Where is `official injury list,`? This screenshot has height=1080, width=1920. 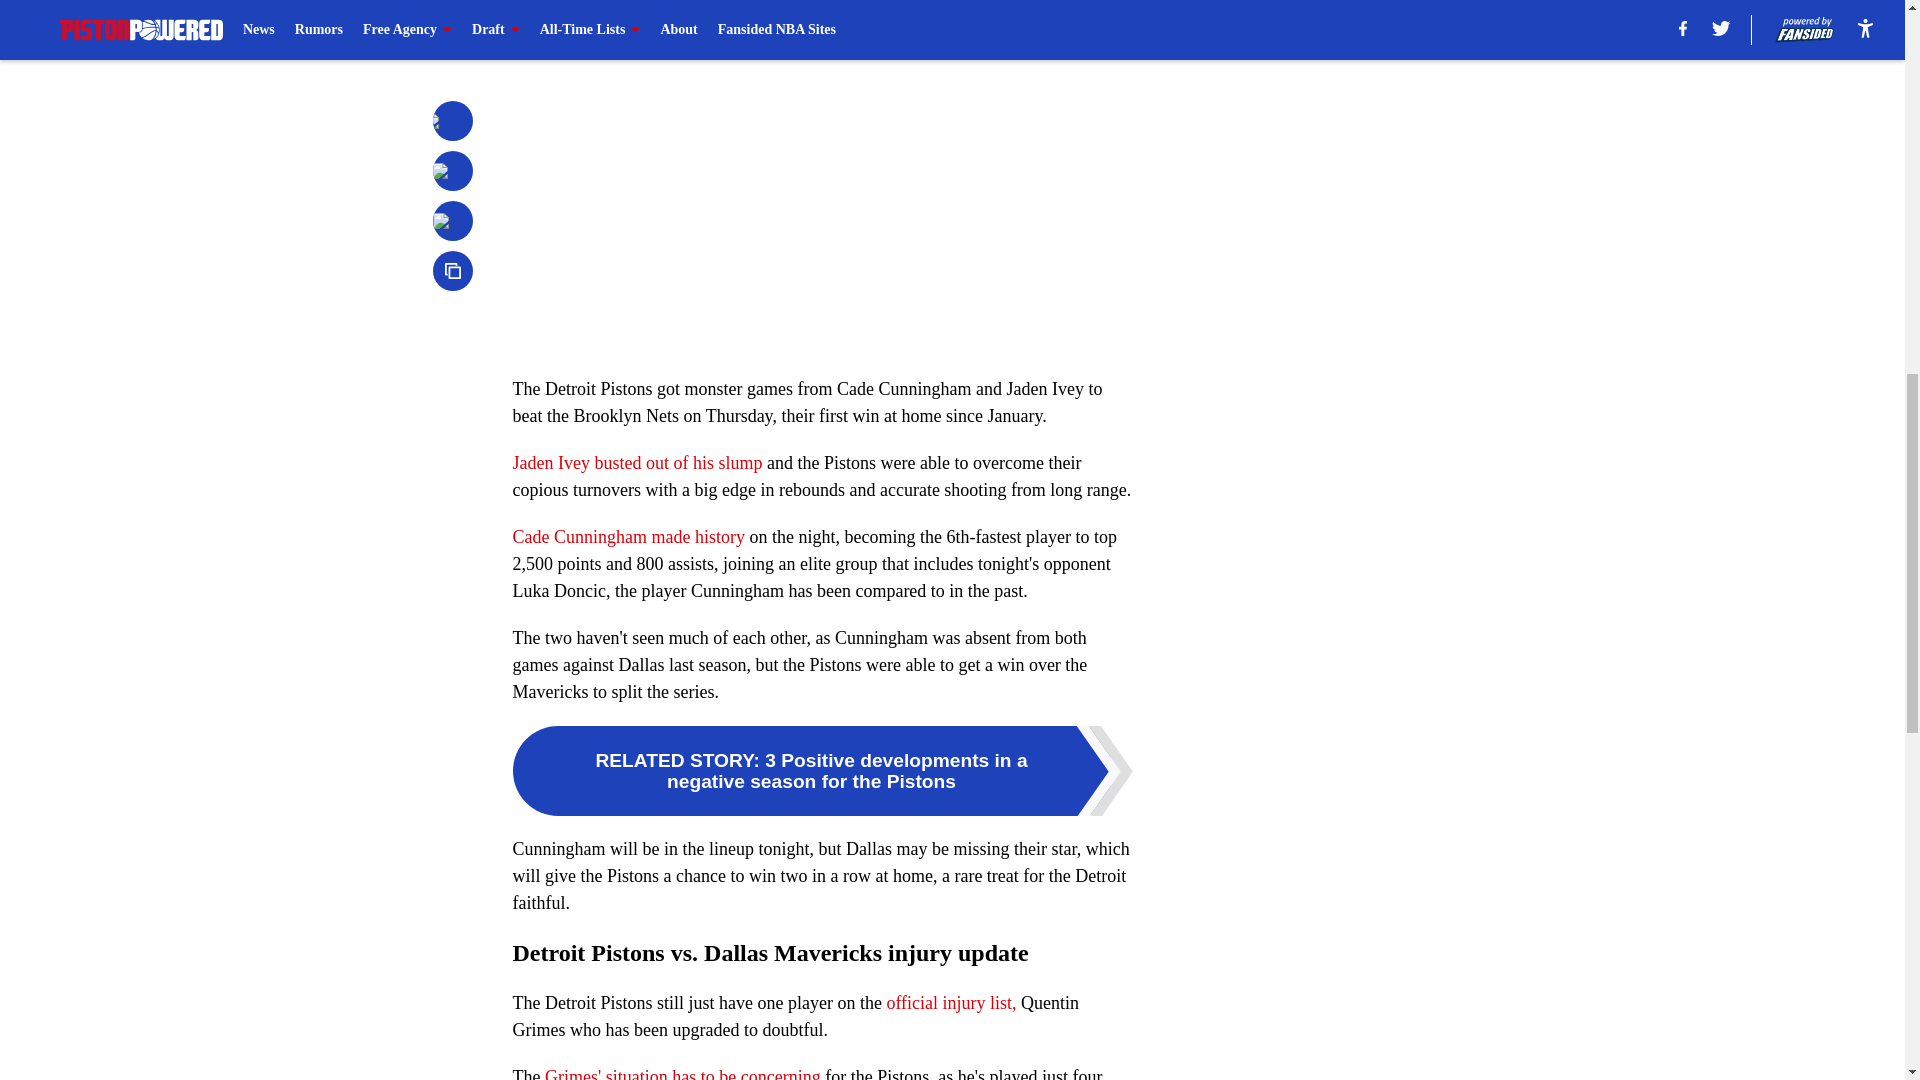 official injury list, is located at coordinates (949, 1002).